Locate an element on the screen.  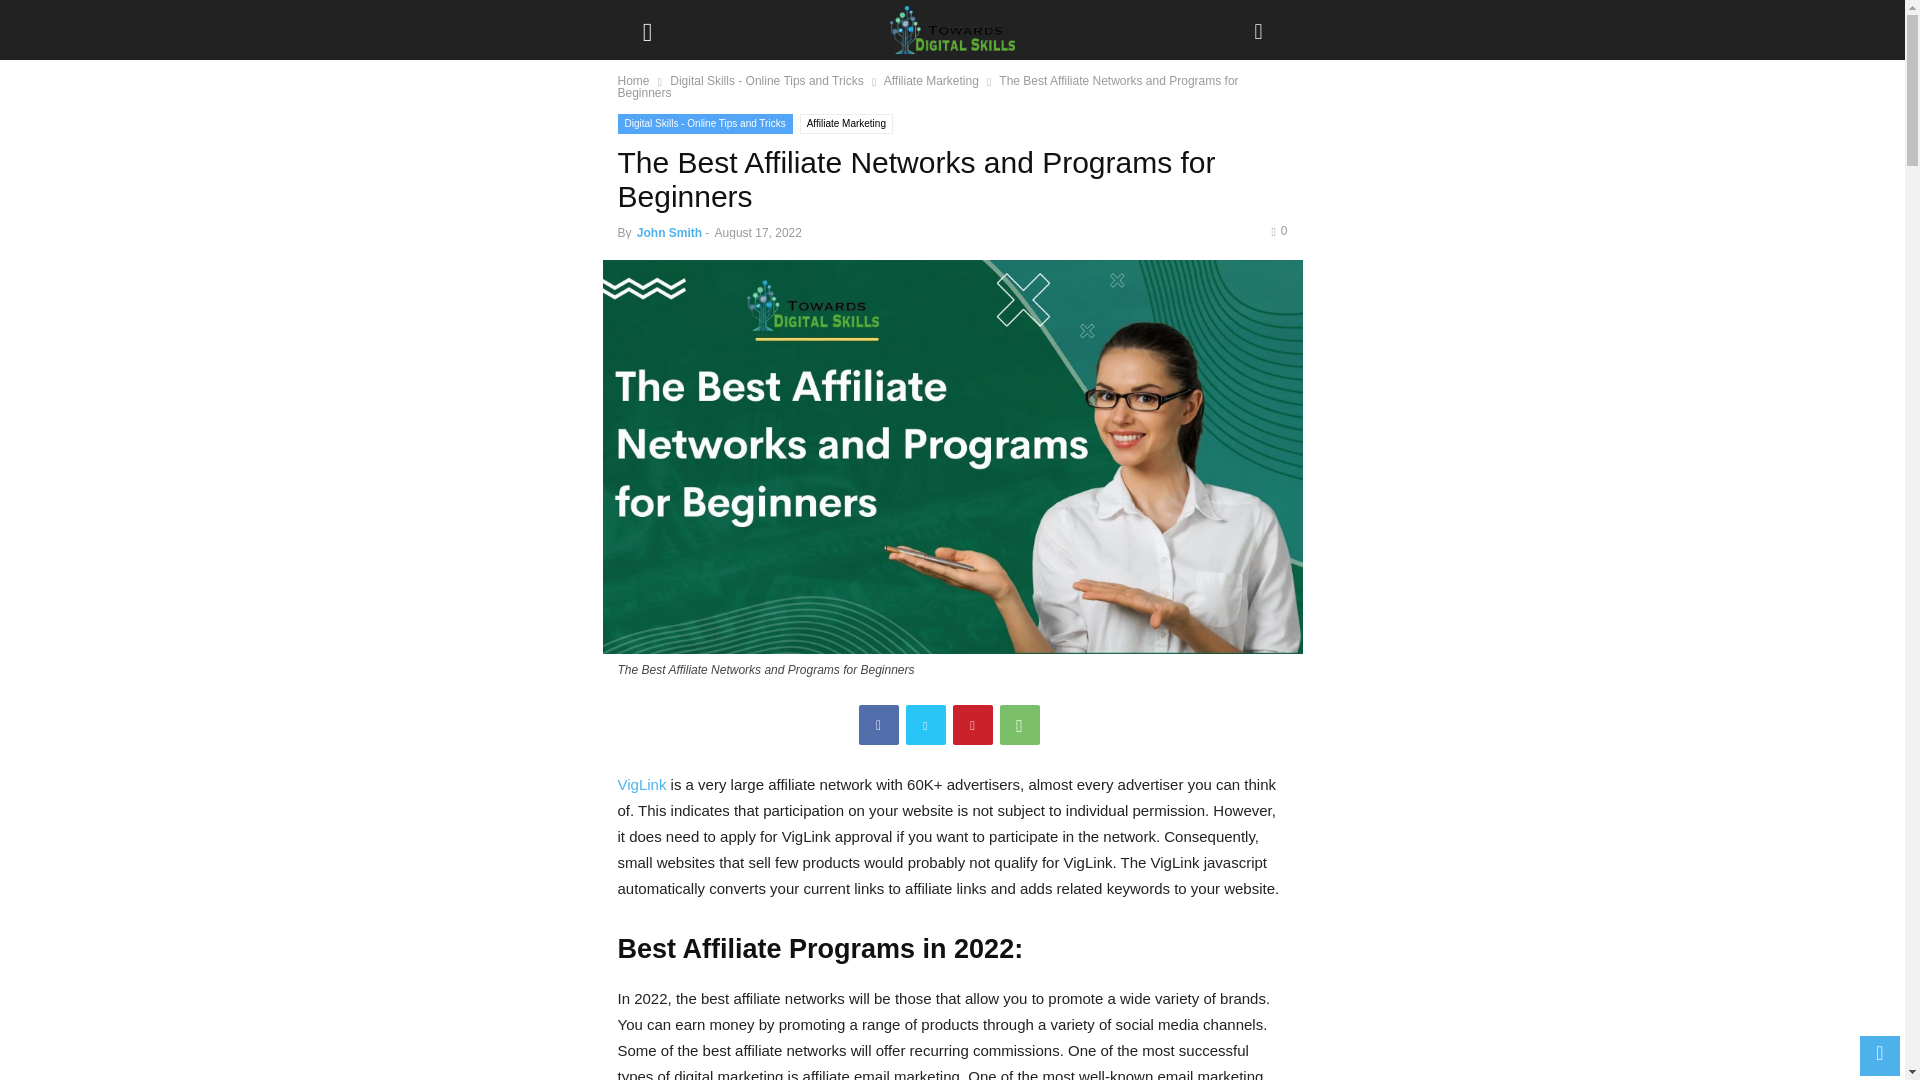
Affiliate Marketing is located at coordinates (846, 124).